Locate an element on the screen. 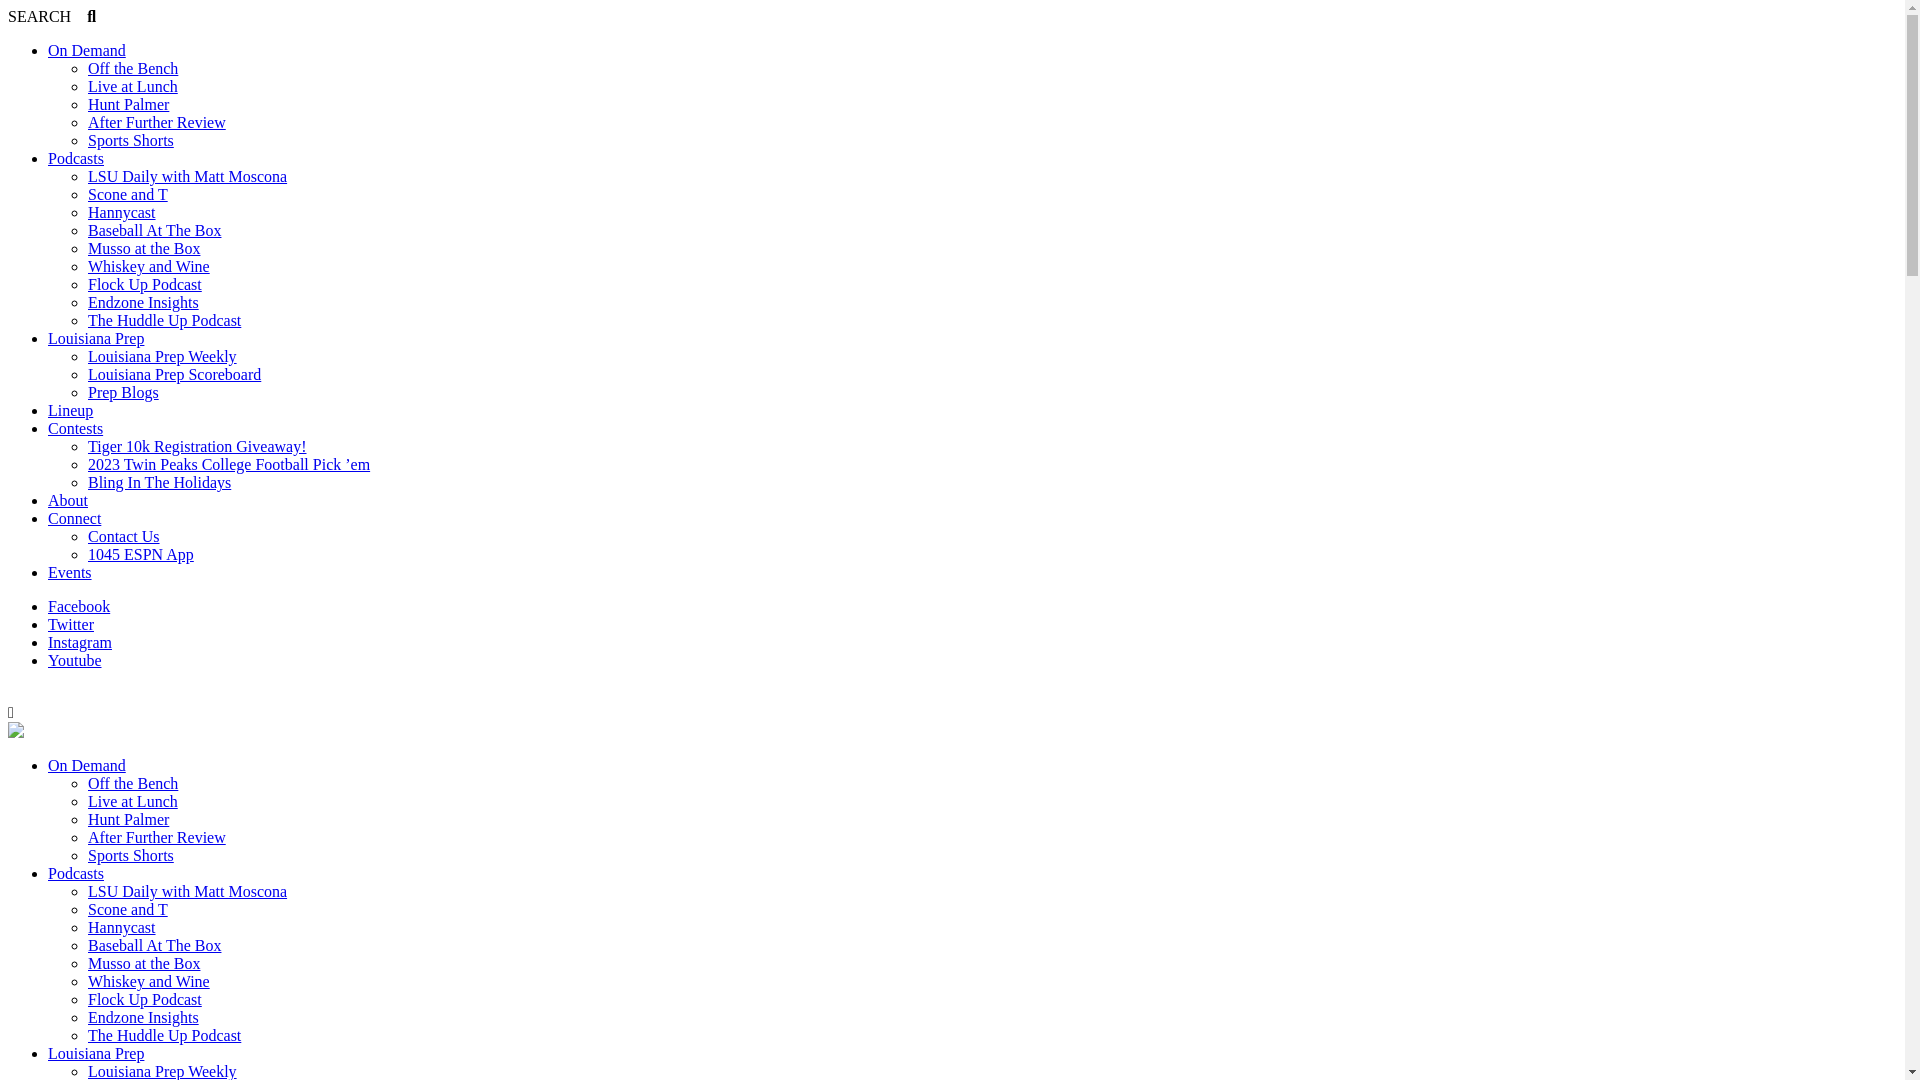 The height and width of the screenshot is (1080, 1920). Louisiana Prep is located at coordinates (96, 1054).